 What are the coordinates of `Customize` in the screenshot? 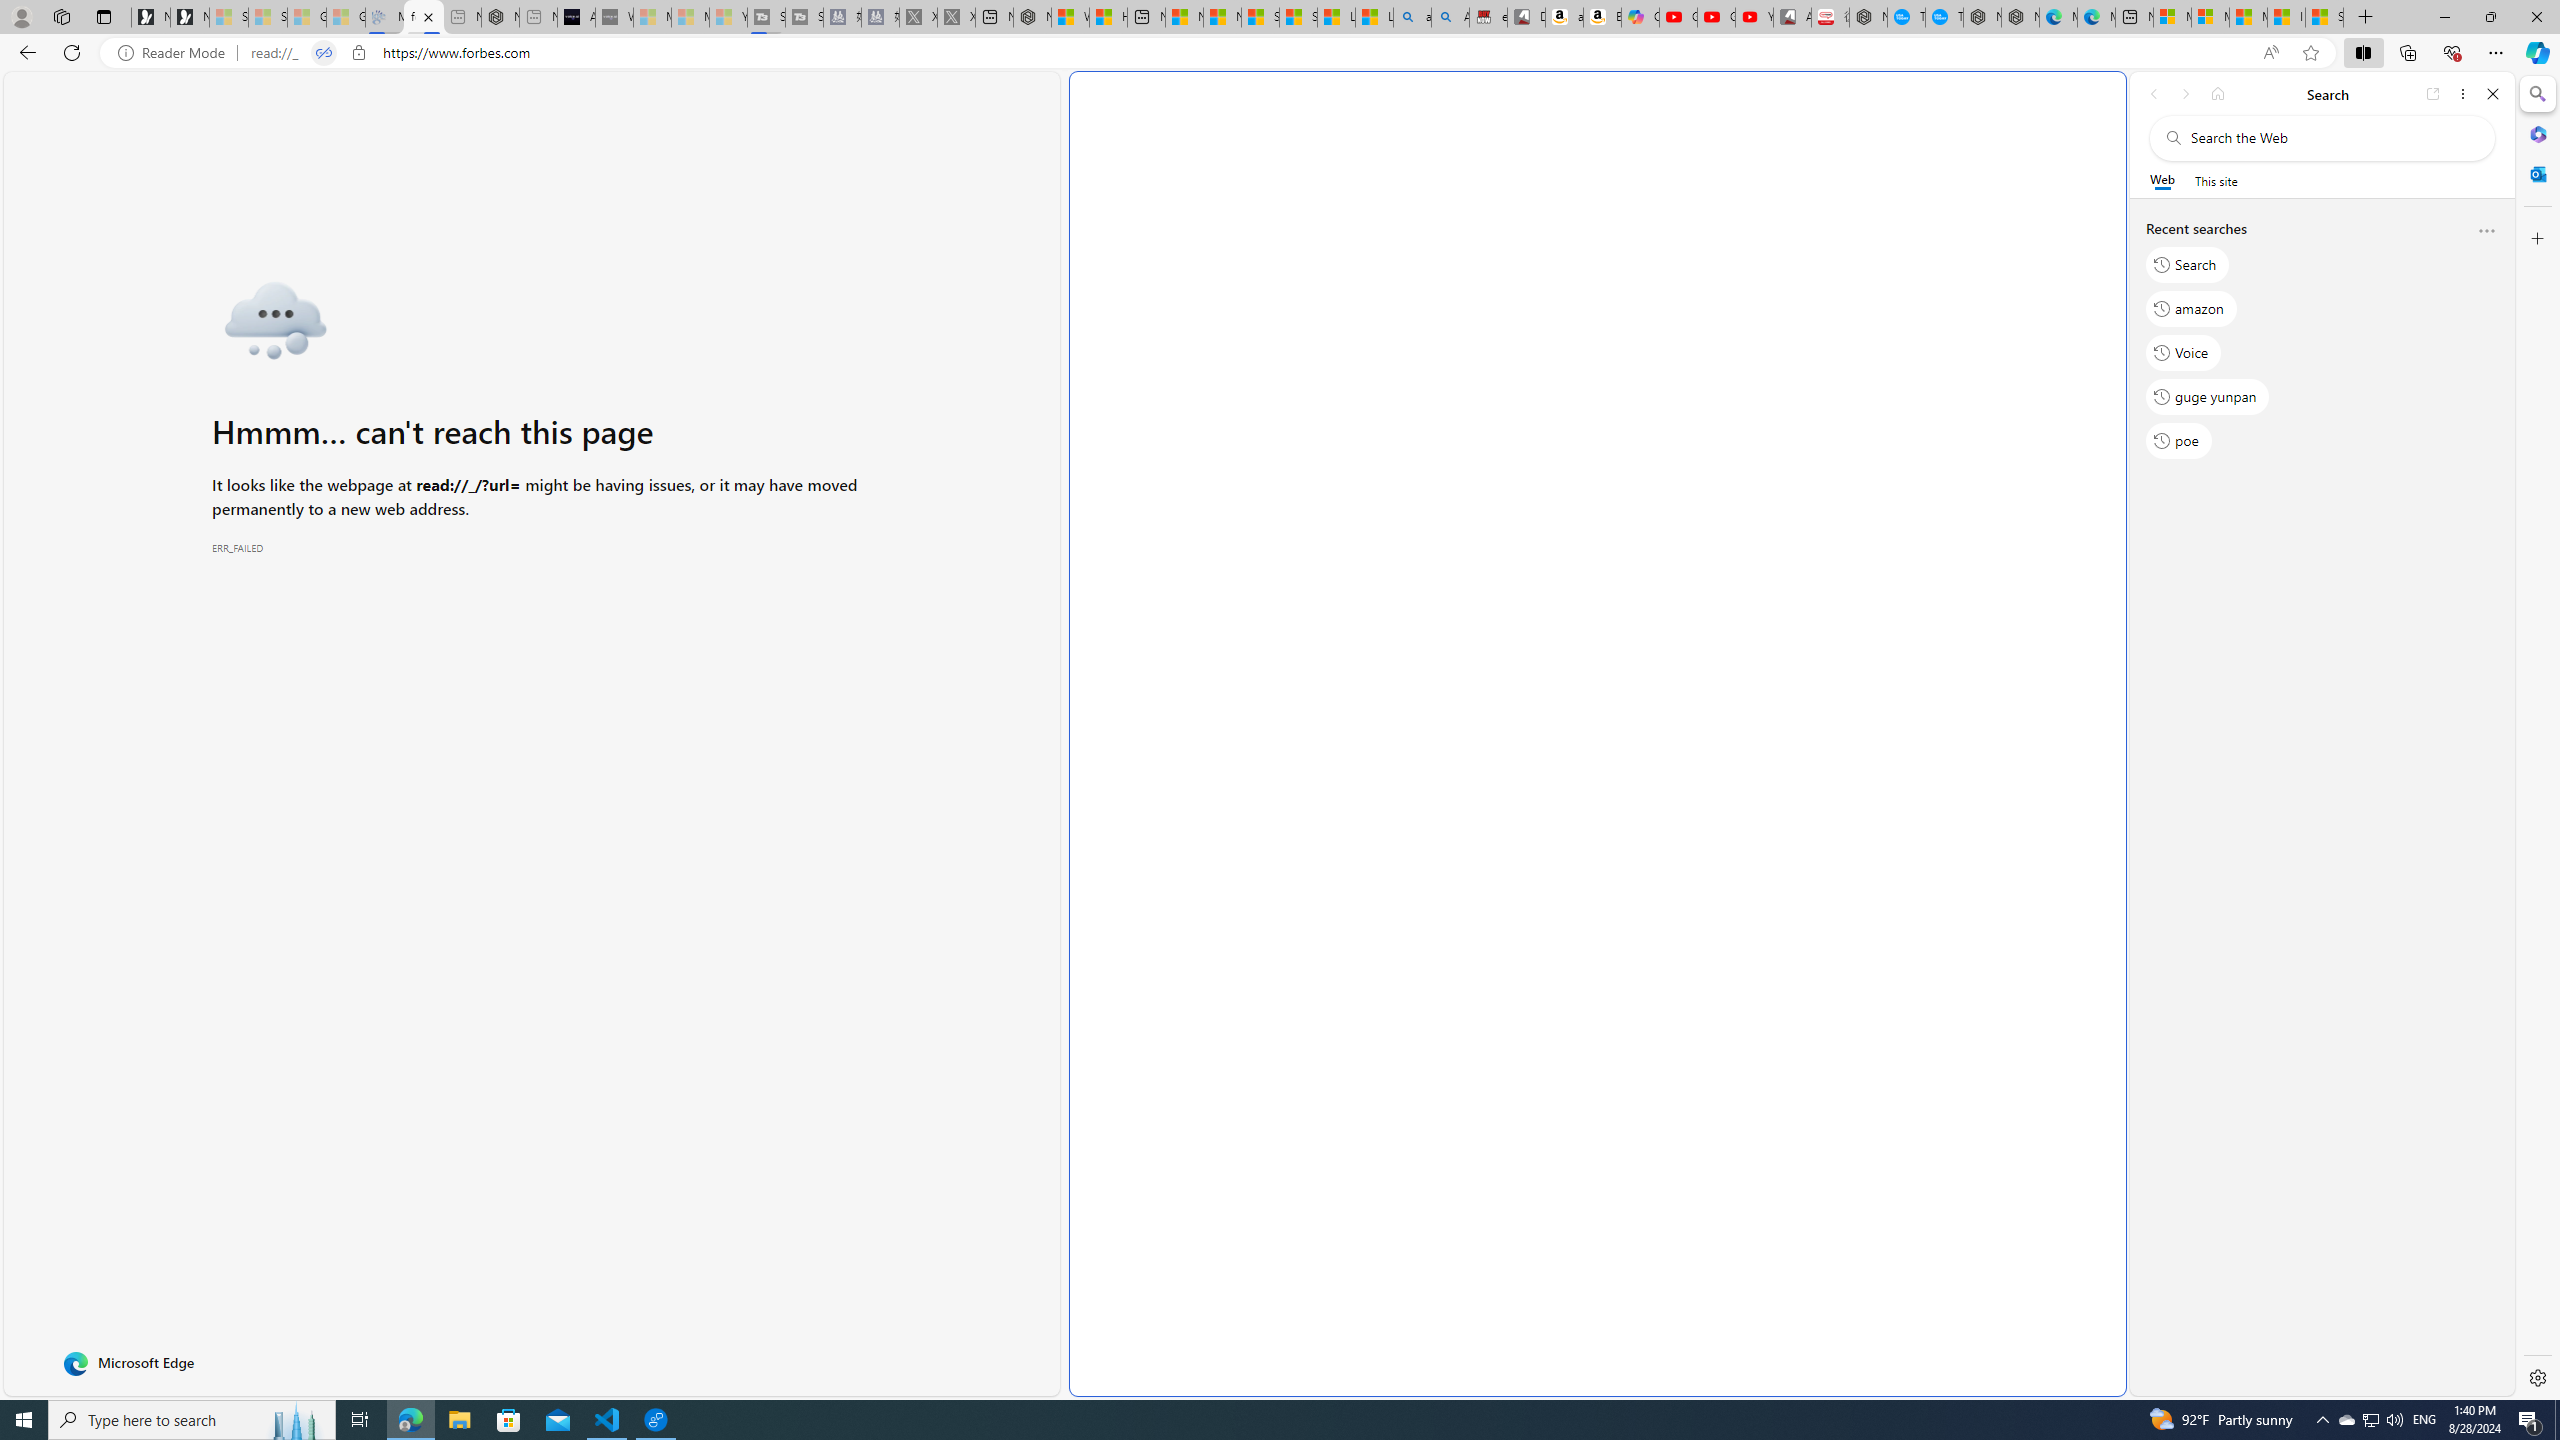 It's located at (2536, 238).